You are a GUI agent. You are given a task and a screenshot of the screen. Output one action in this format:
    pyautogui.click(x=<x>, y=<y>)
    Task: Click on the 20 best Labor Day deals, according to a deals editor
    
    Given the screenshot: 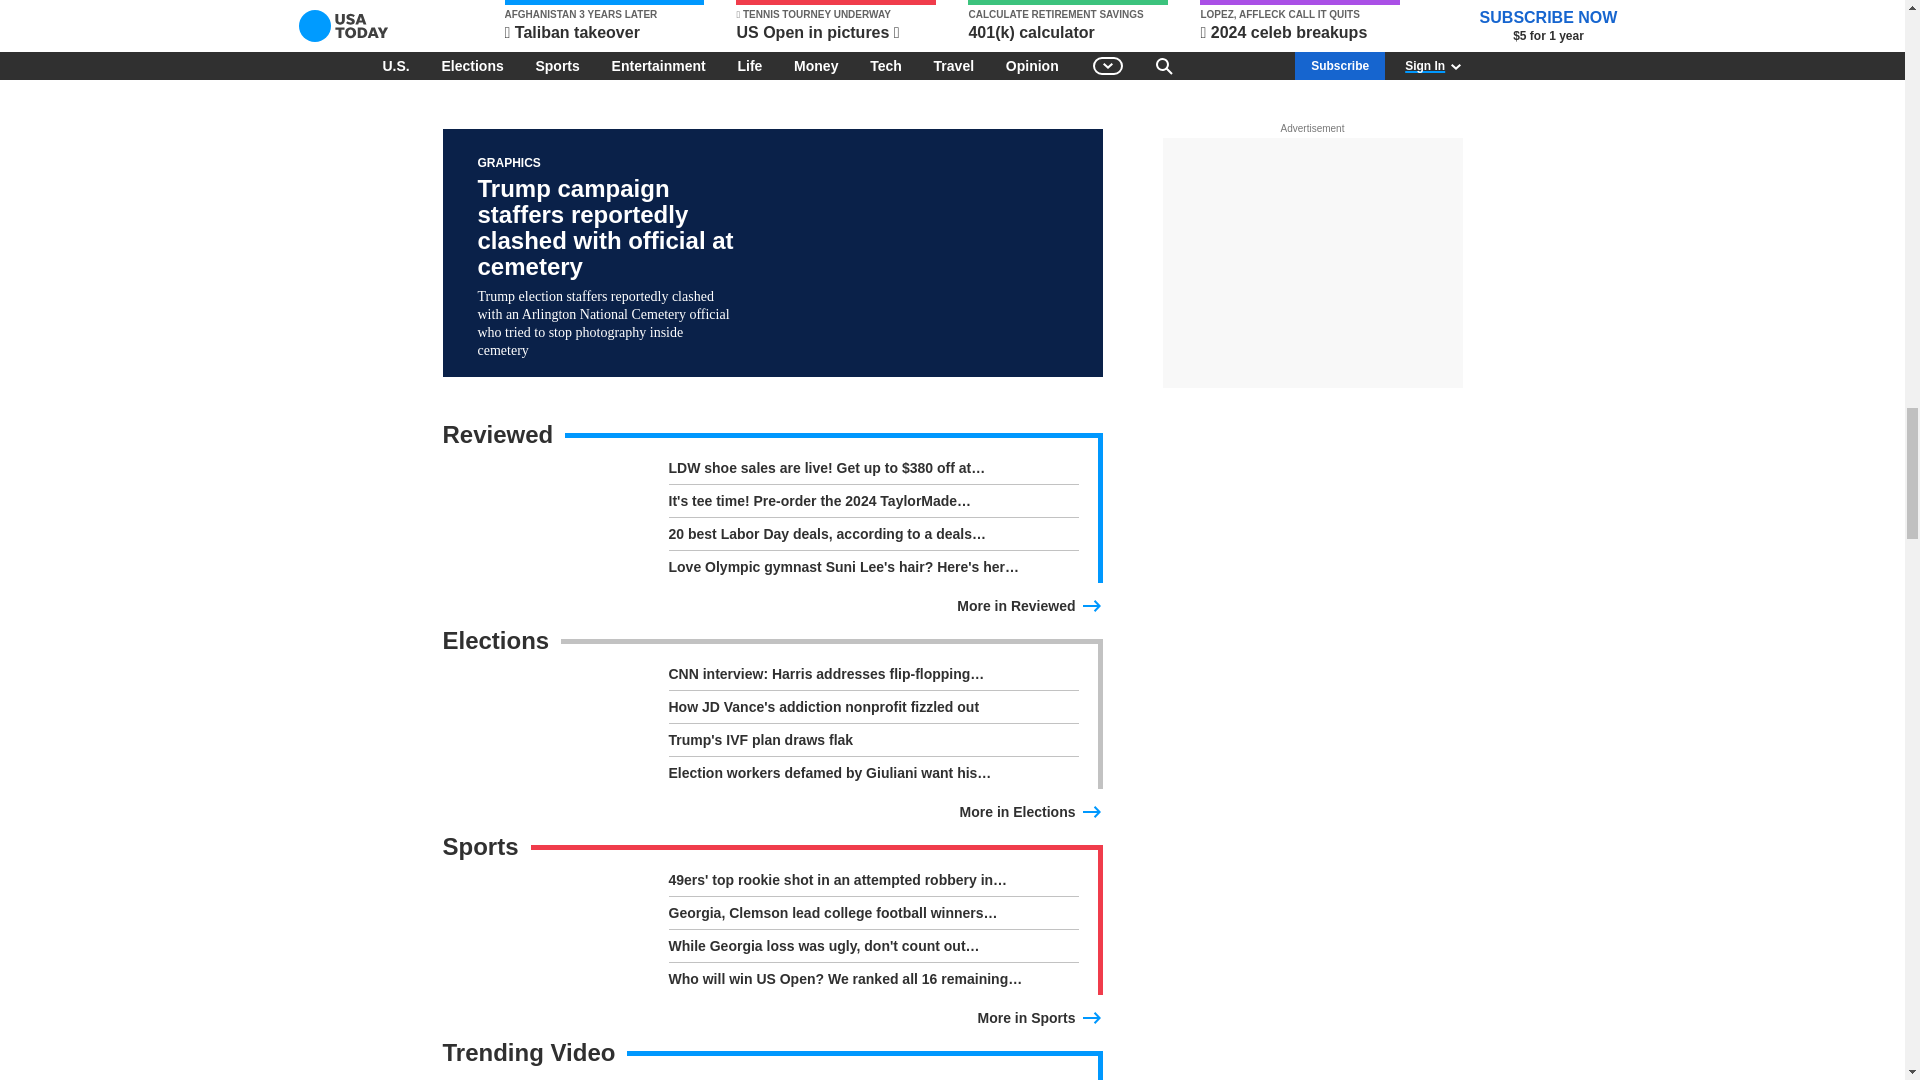 What is the action you would take?
    pyautogui.click(x=872, y=537)
    